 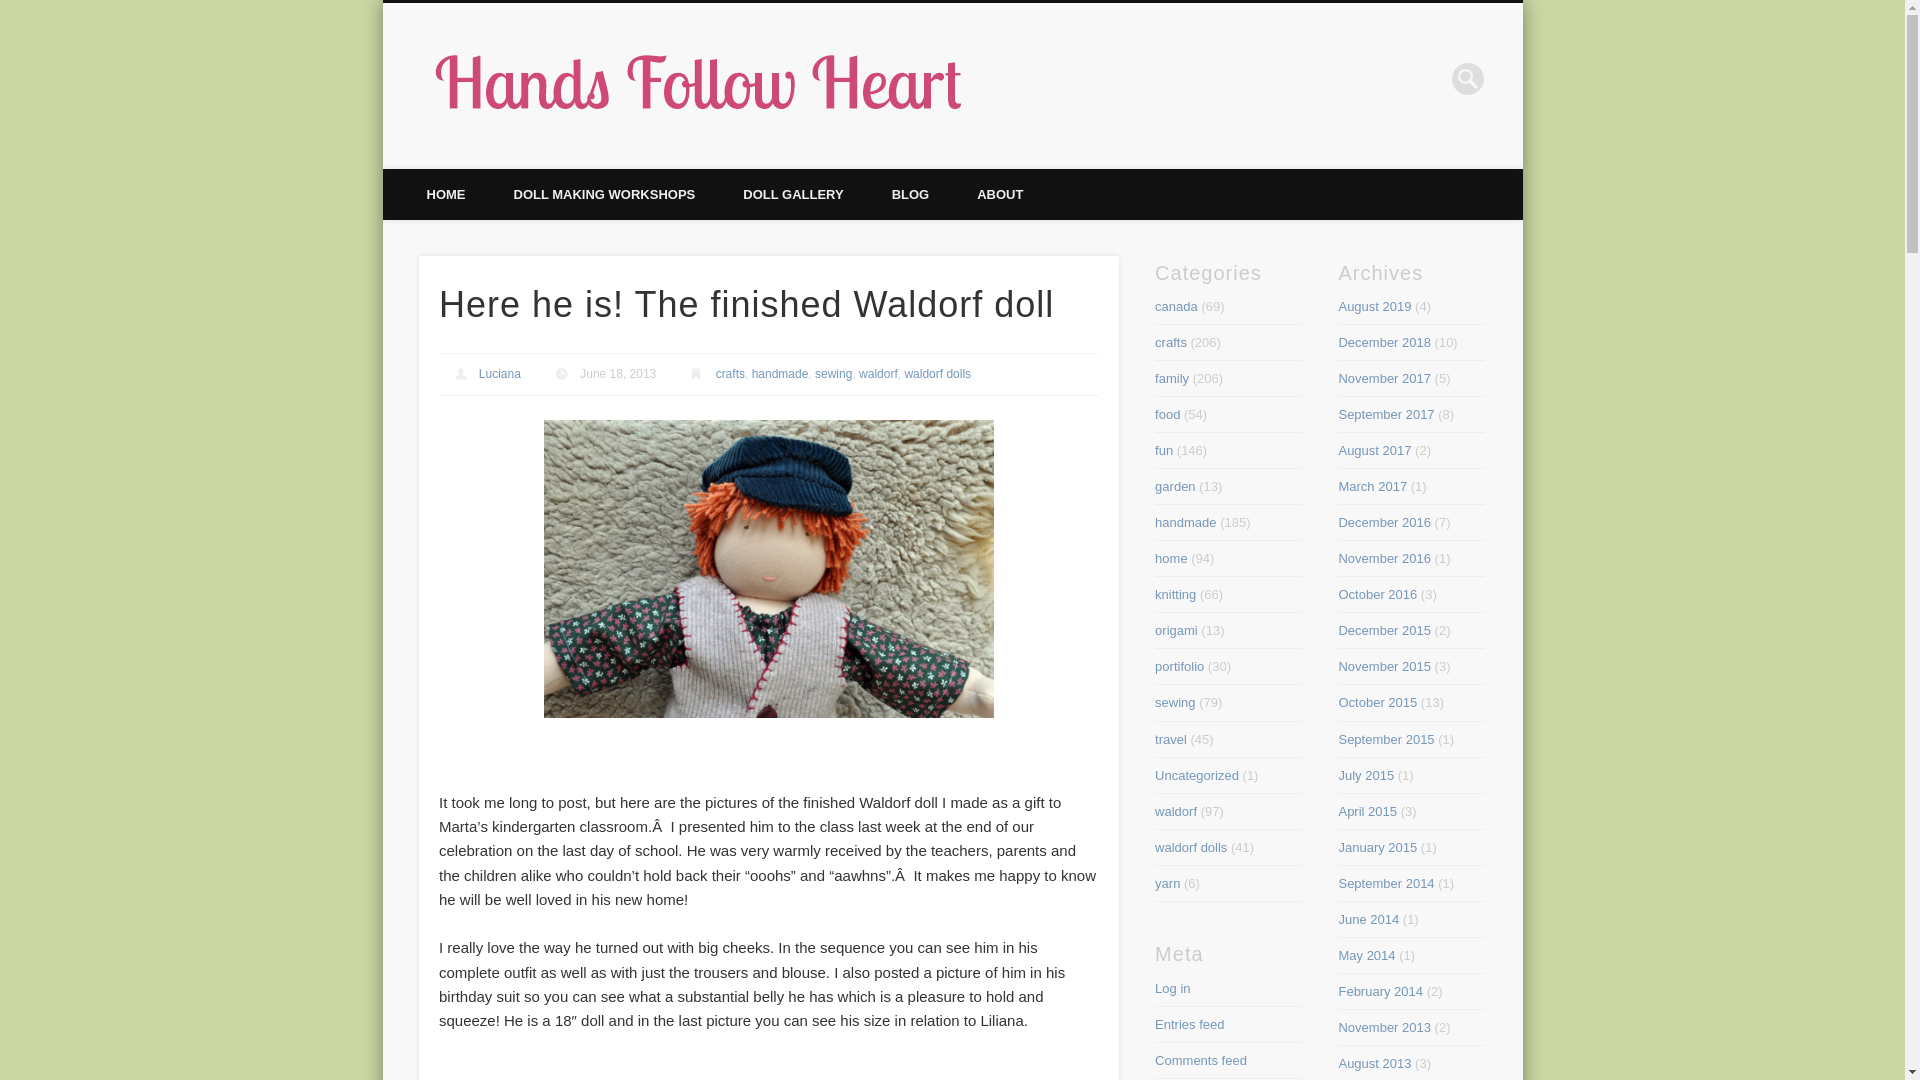 What do you see at coordinates (499, 374) in the screenshot?
I see `Posts by Luciana` at bounding box center [499, 374].